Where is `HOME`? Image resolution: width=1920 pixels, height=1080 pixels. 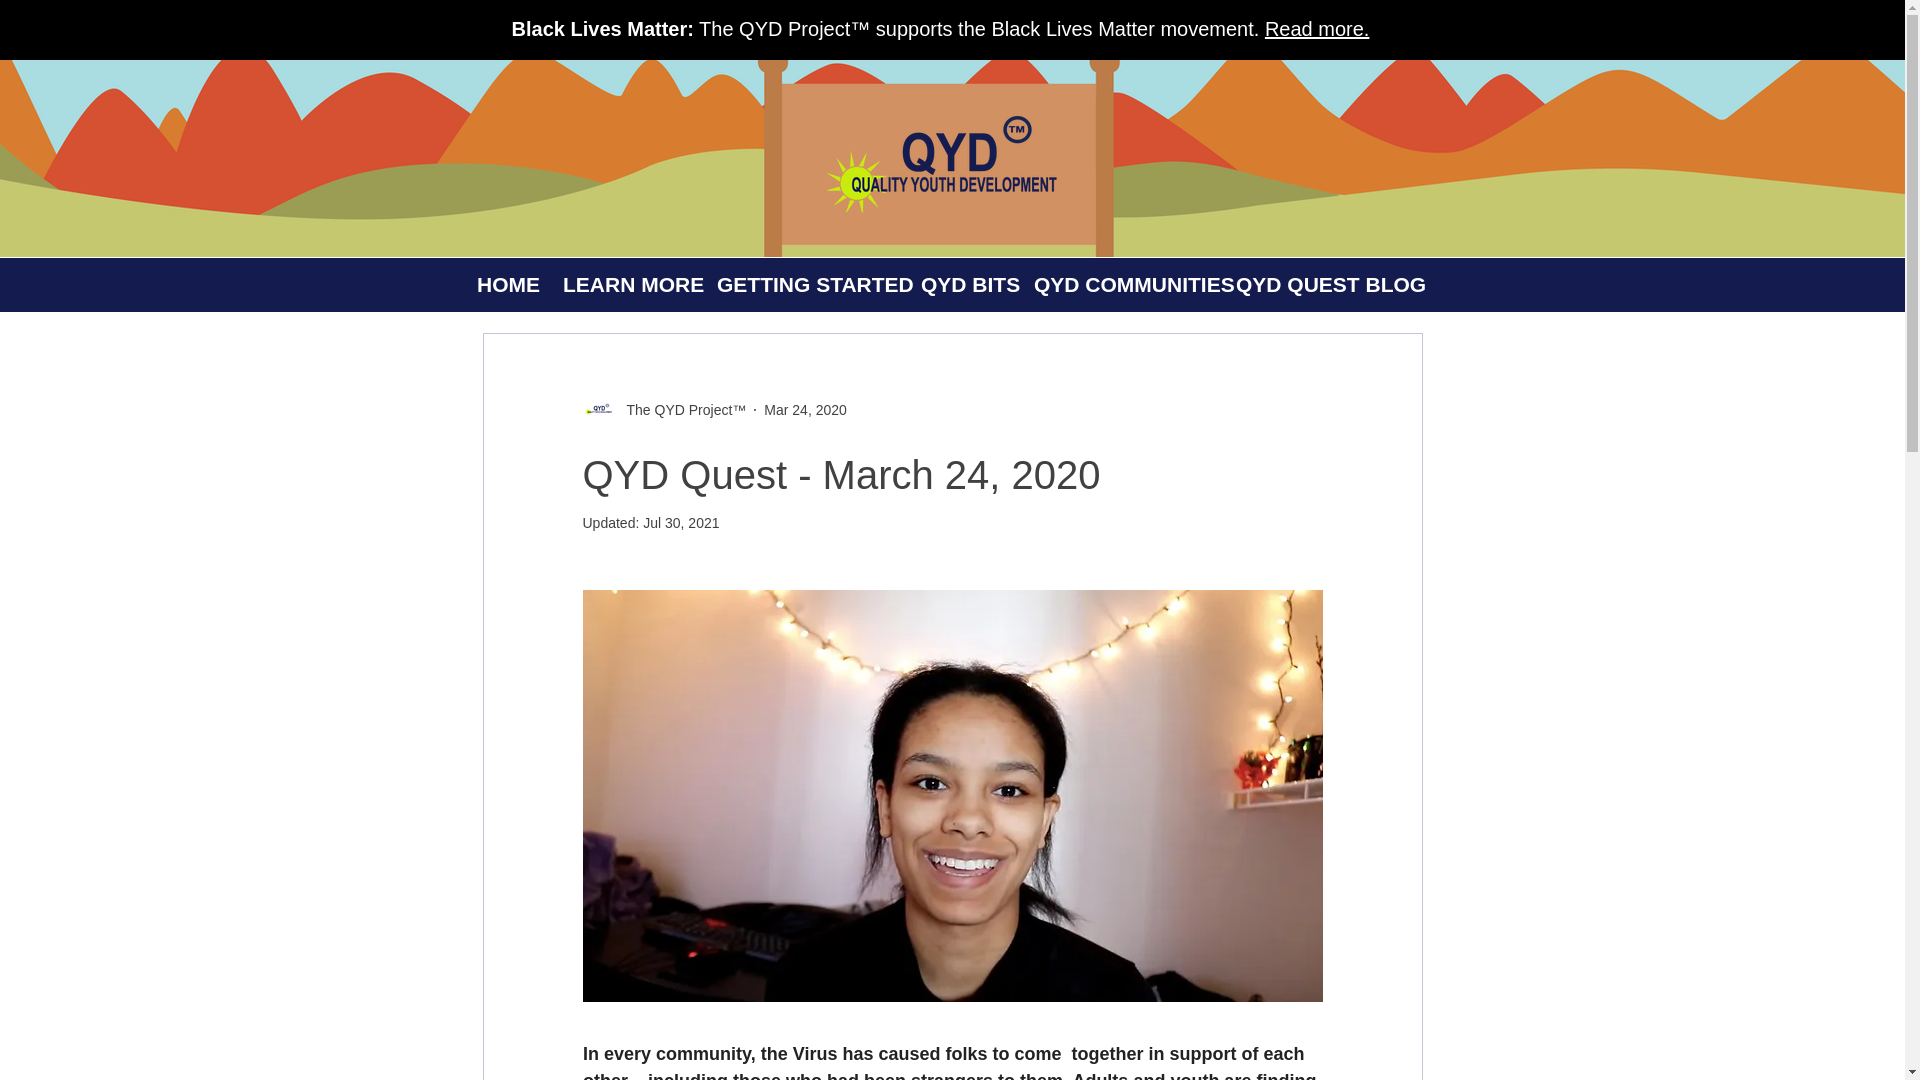 HOME is located at coordinates (504, 285).